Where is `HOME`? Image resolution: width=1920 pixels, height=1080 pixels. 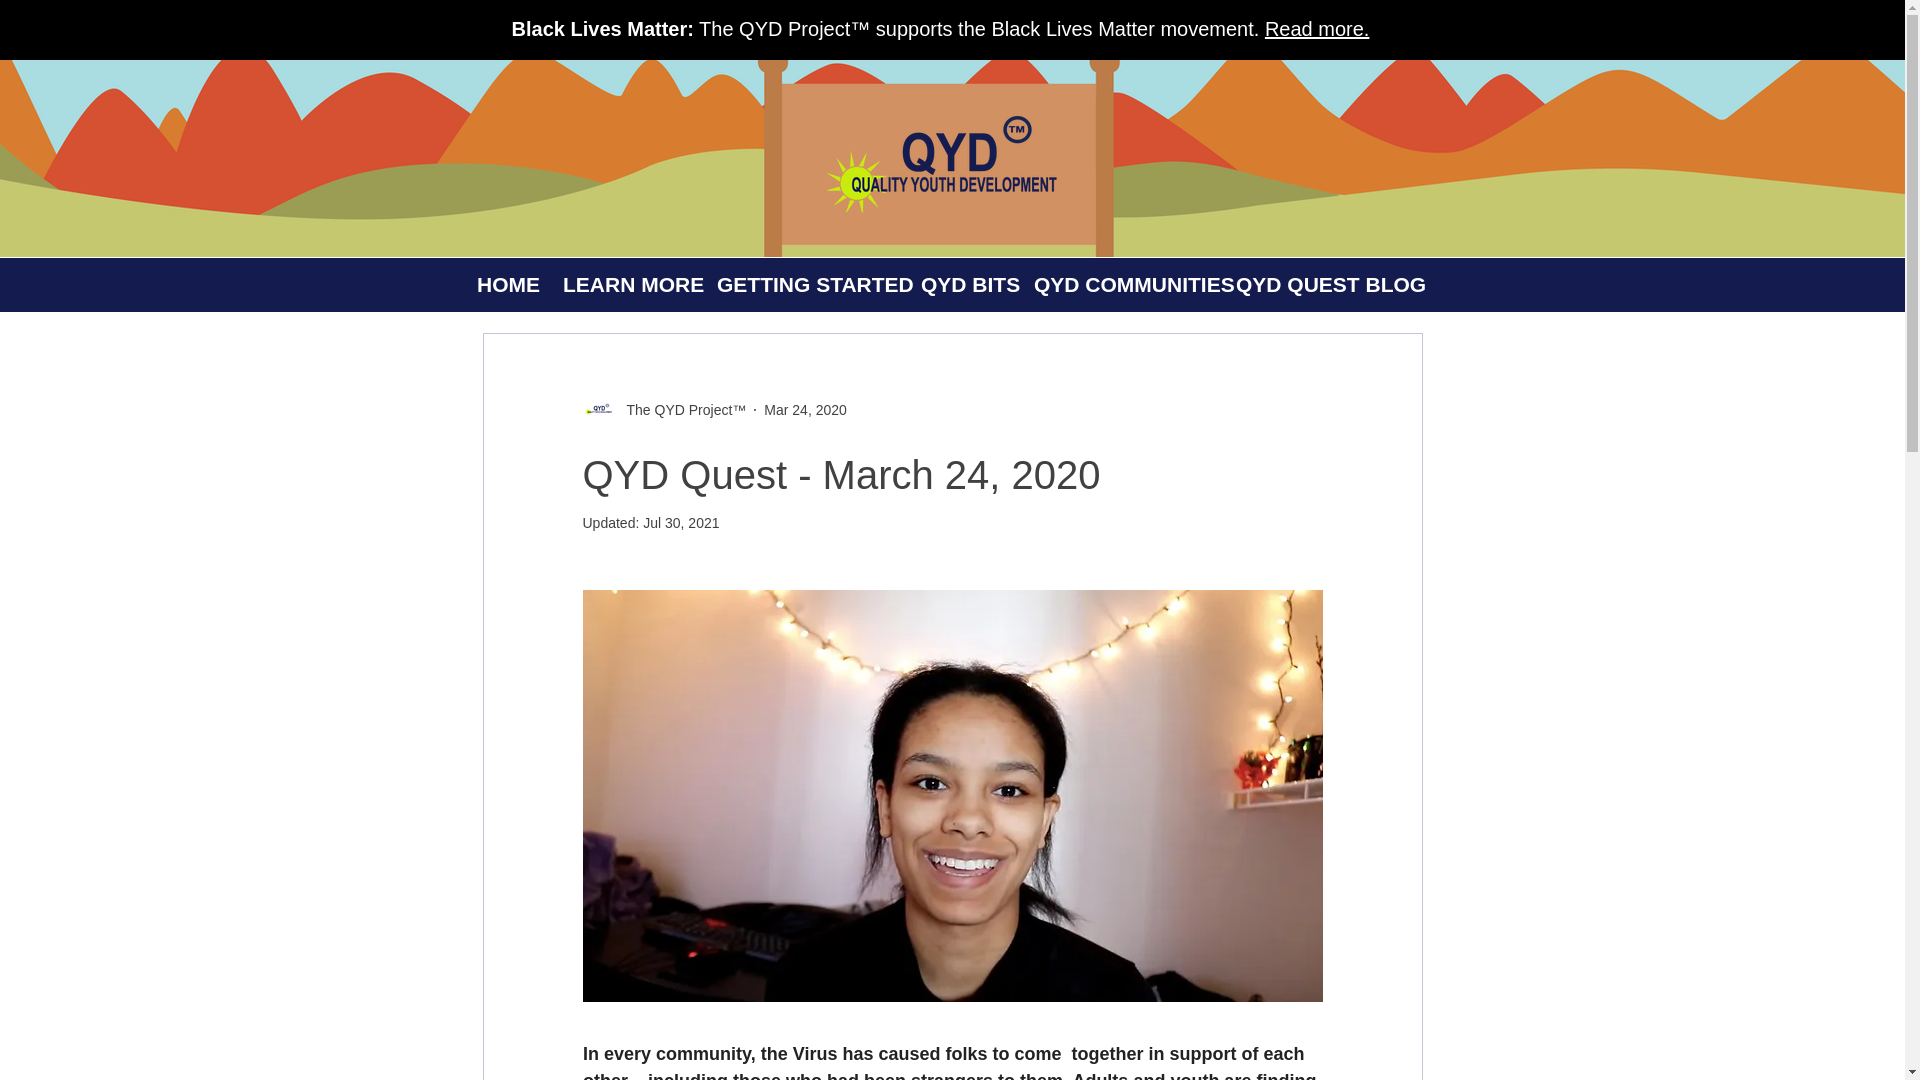 HOME is located at coordinates (504, 285).